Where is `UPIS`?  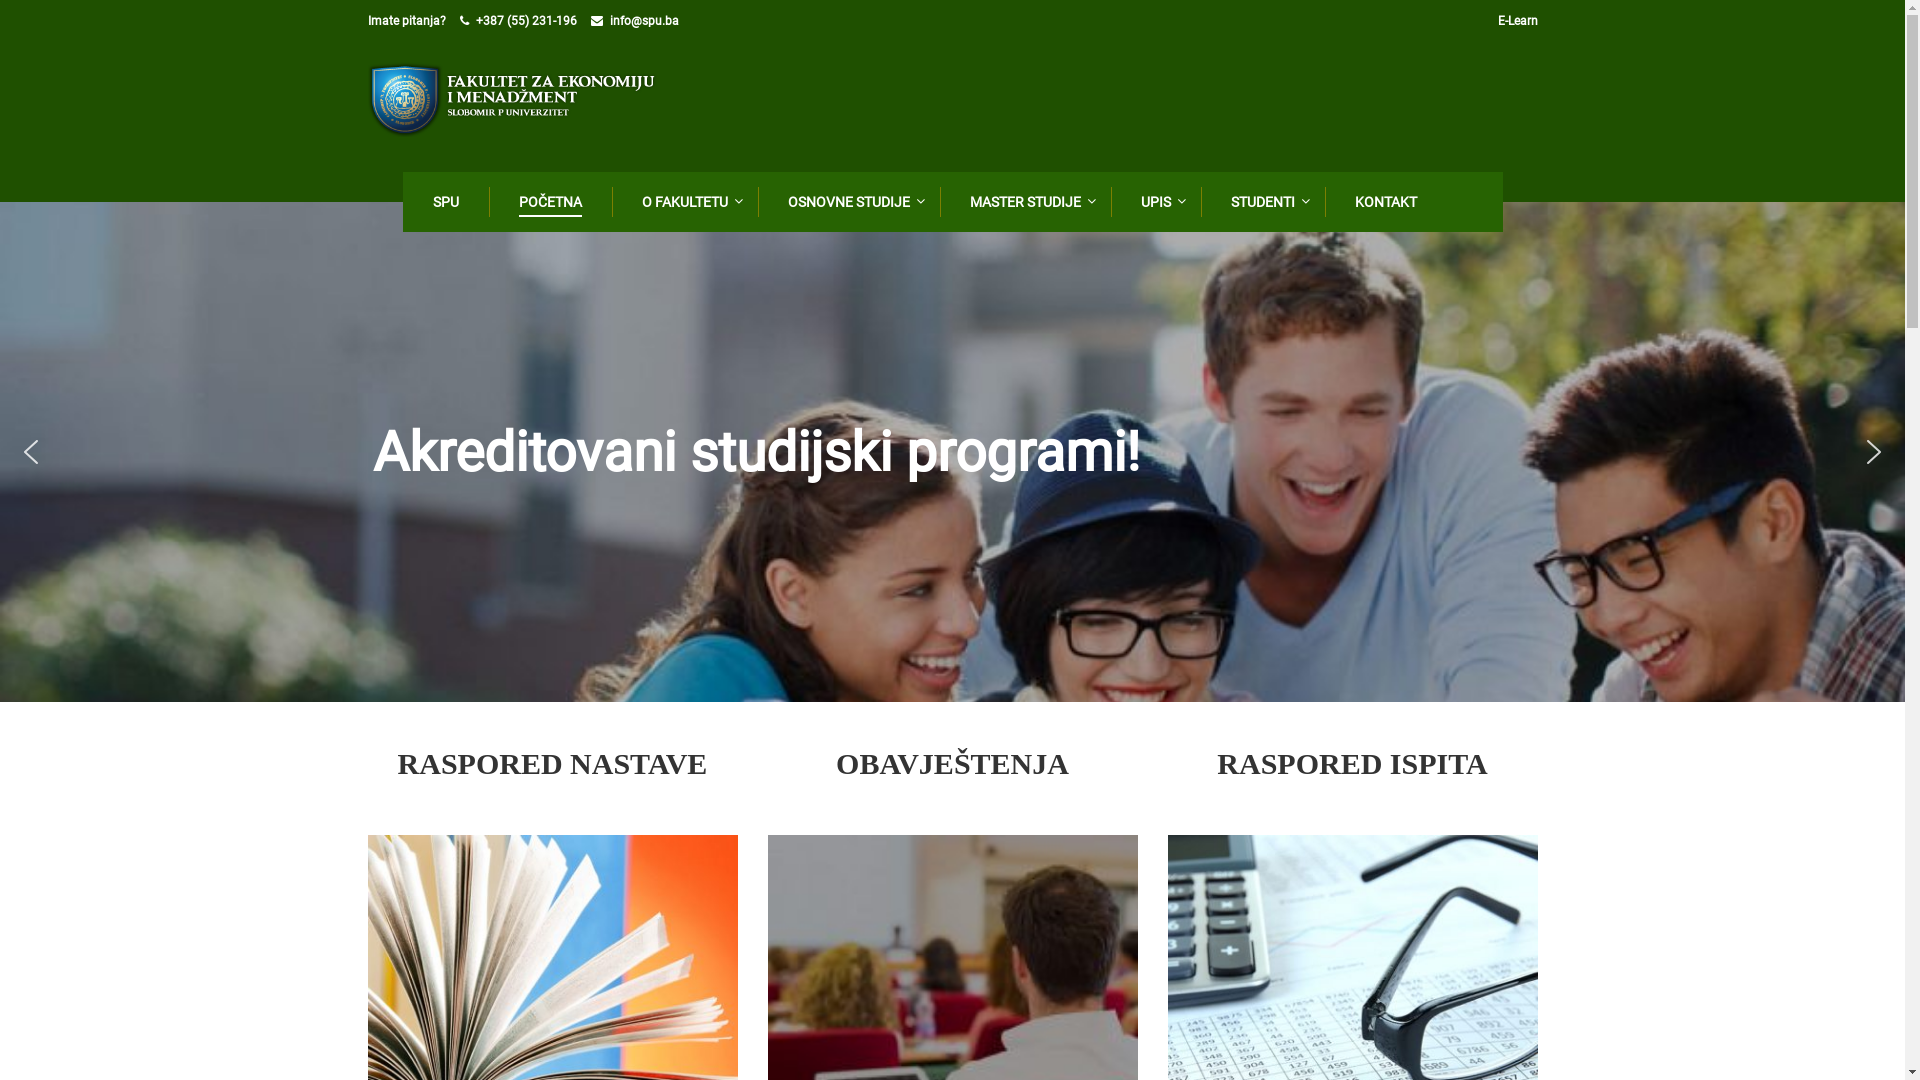
UPIS is located at coordinates (1153, 202).